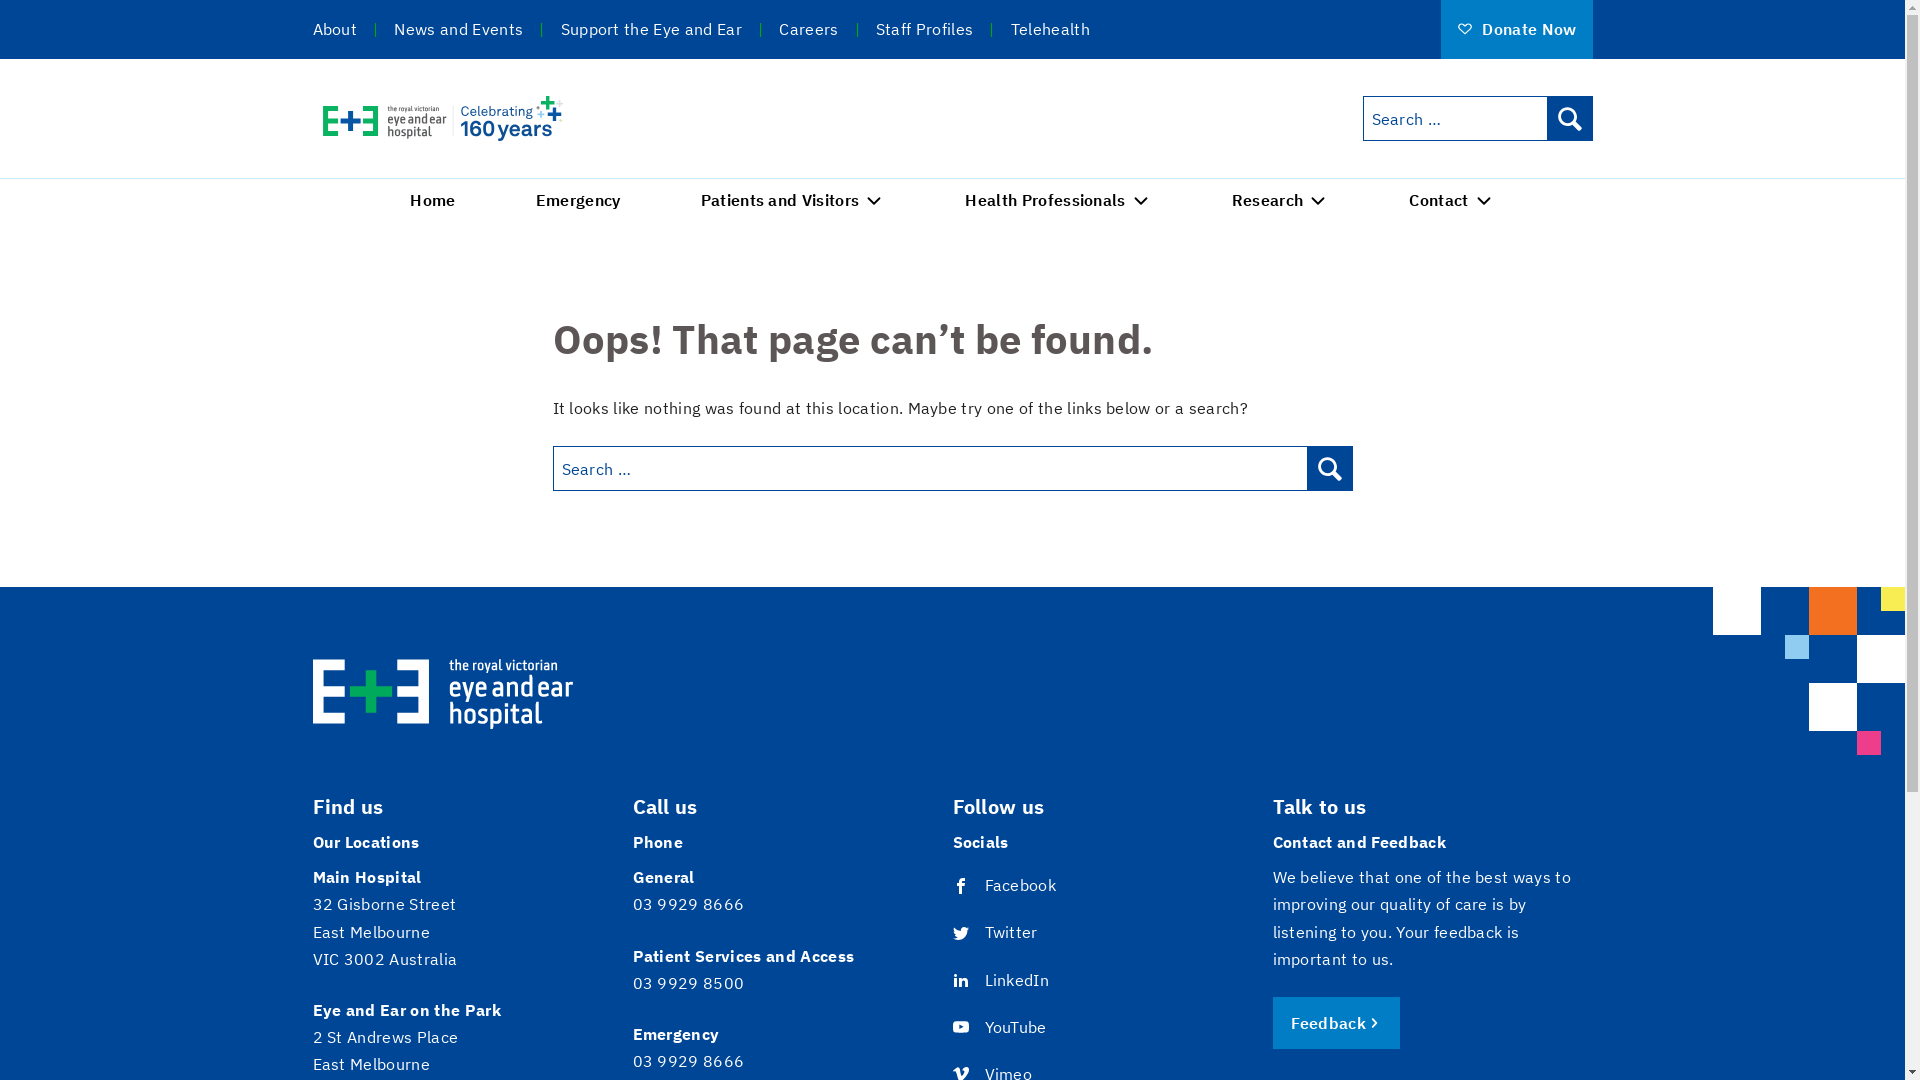 The height and width of the screenshot is (1080, 1920). Describe the element at coordinates (1330, 468) in the screenshot. I see `Search` at that location.